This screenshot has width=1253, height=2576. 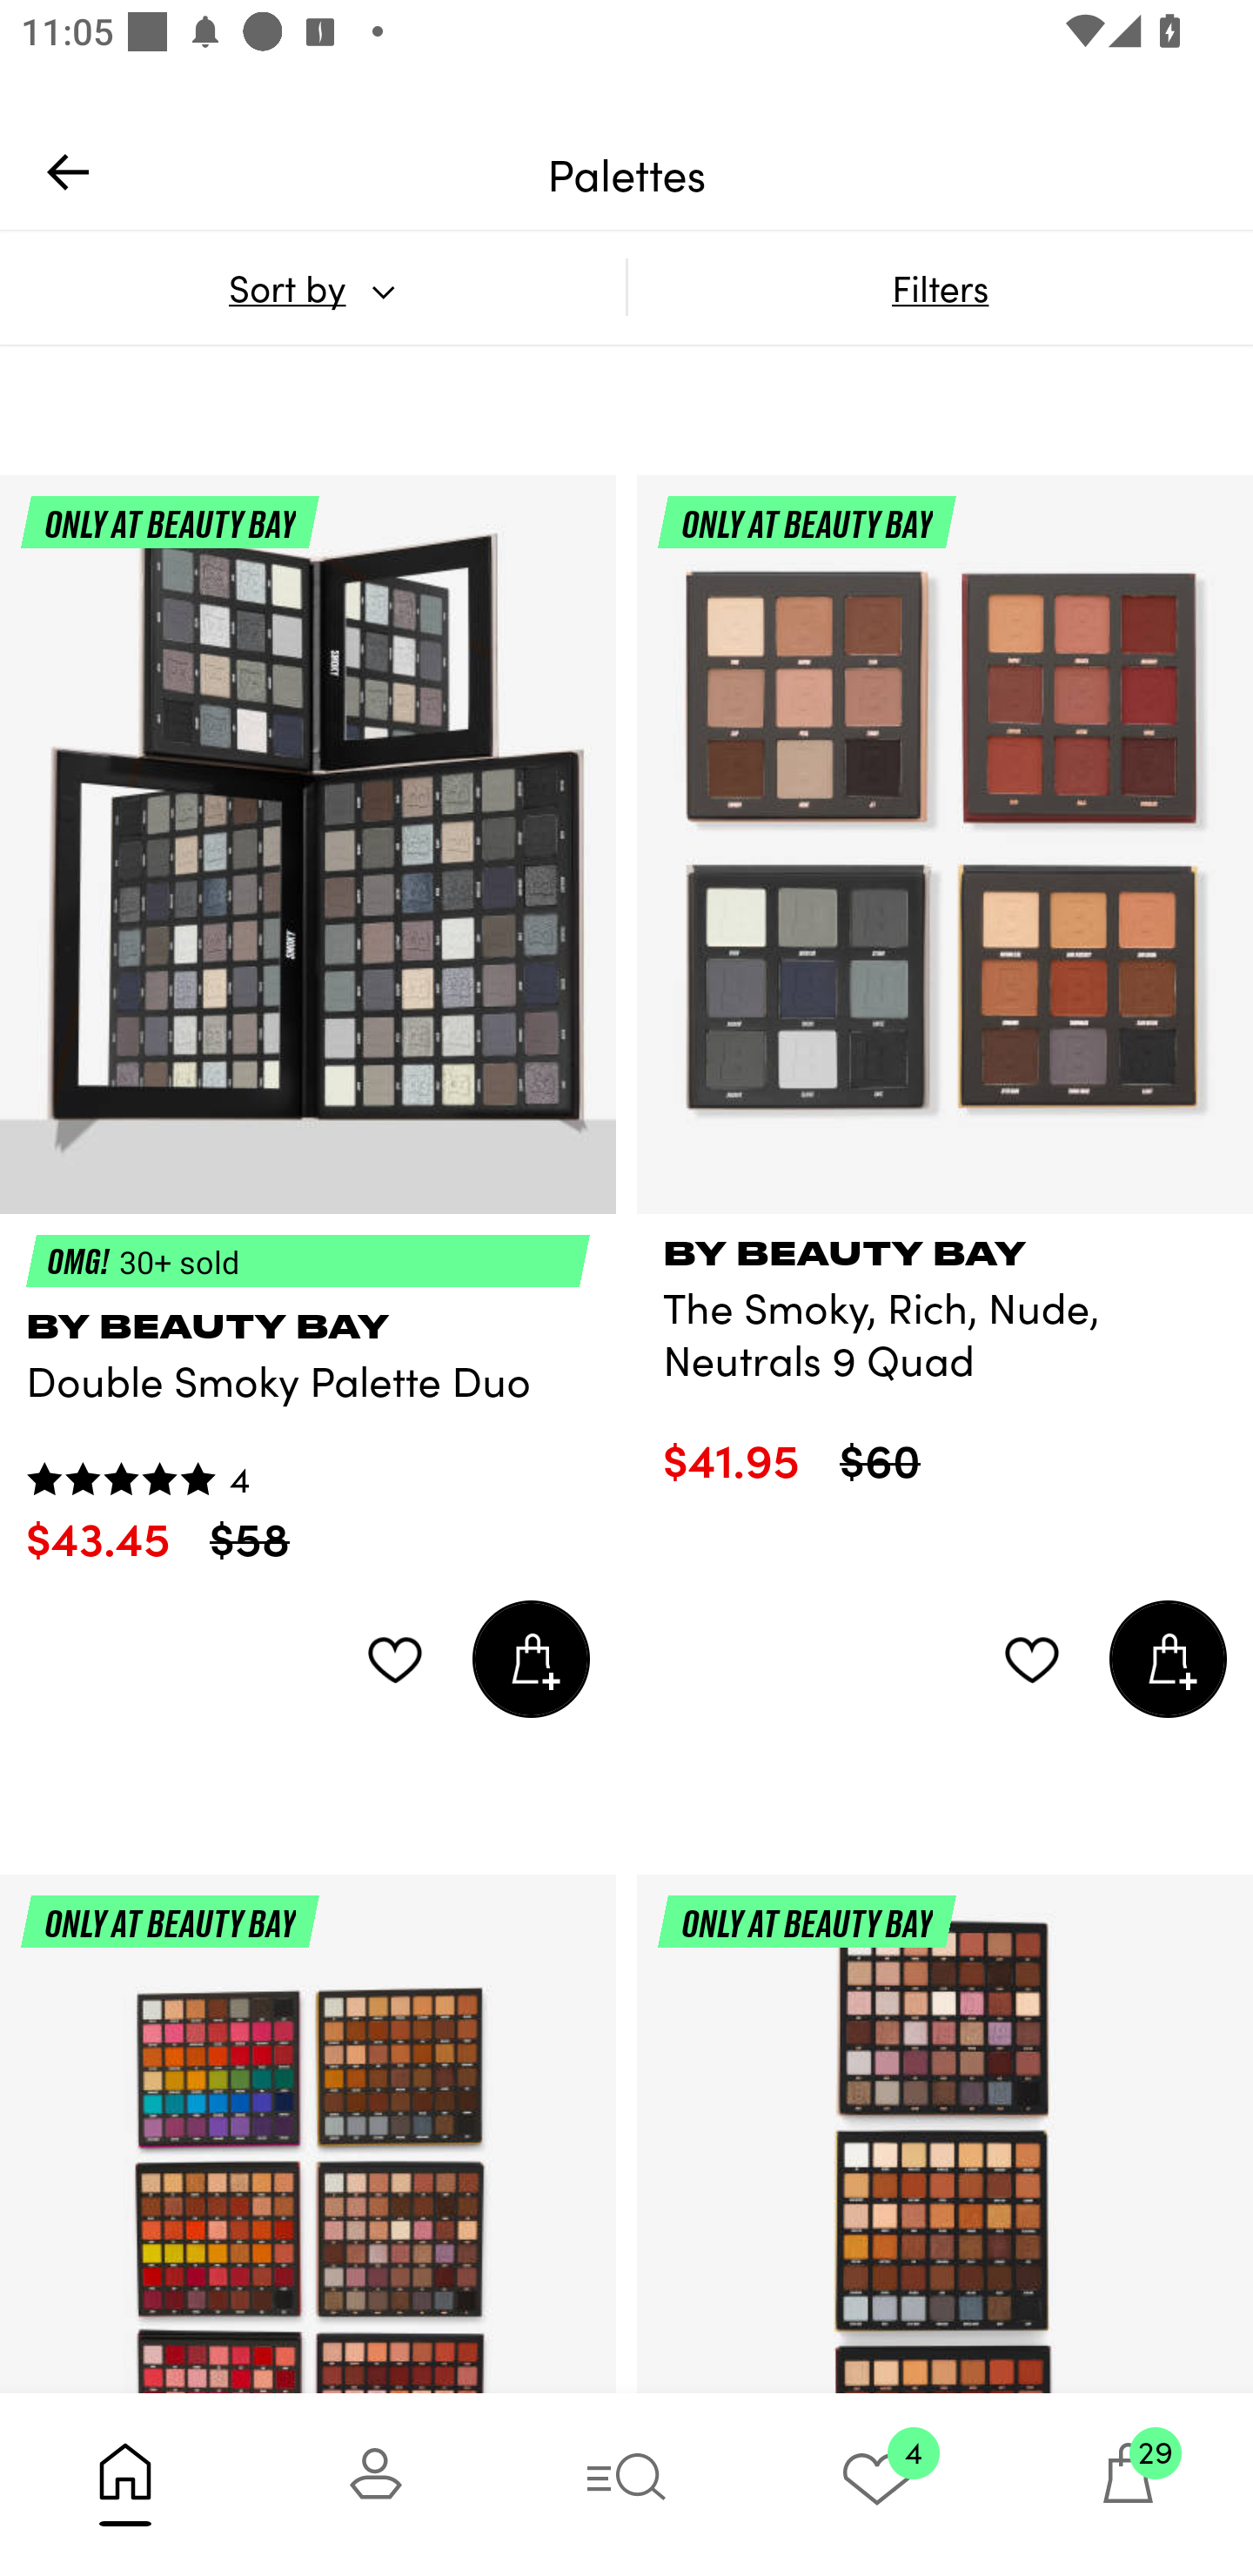 I want to click on Sort by, so click(x=312, y=287).